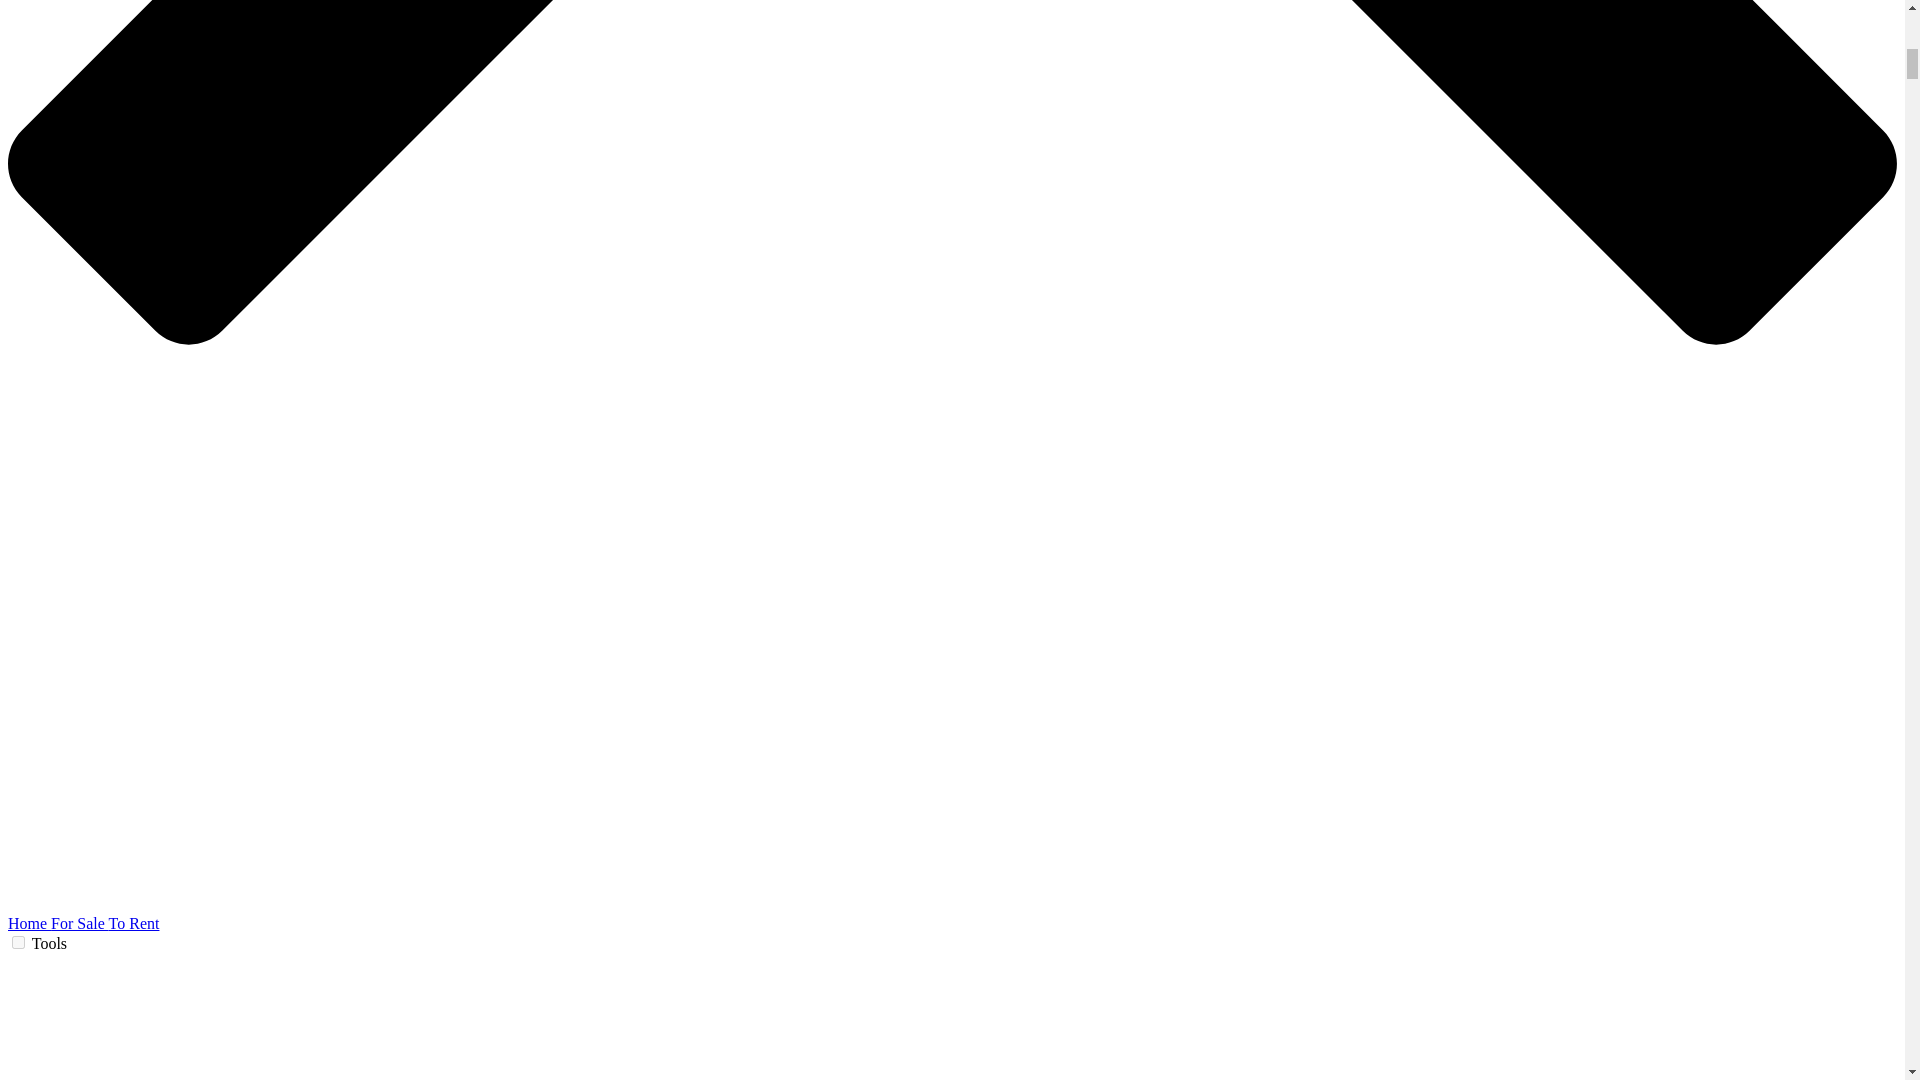 The image size is (1920, 1080). What do you see at coordinates (134, 923) in the screenshot?
I see `To Rent` at bounding box center [134, 923].